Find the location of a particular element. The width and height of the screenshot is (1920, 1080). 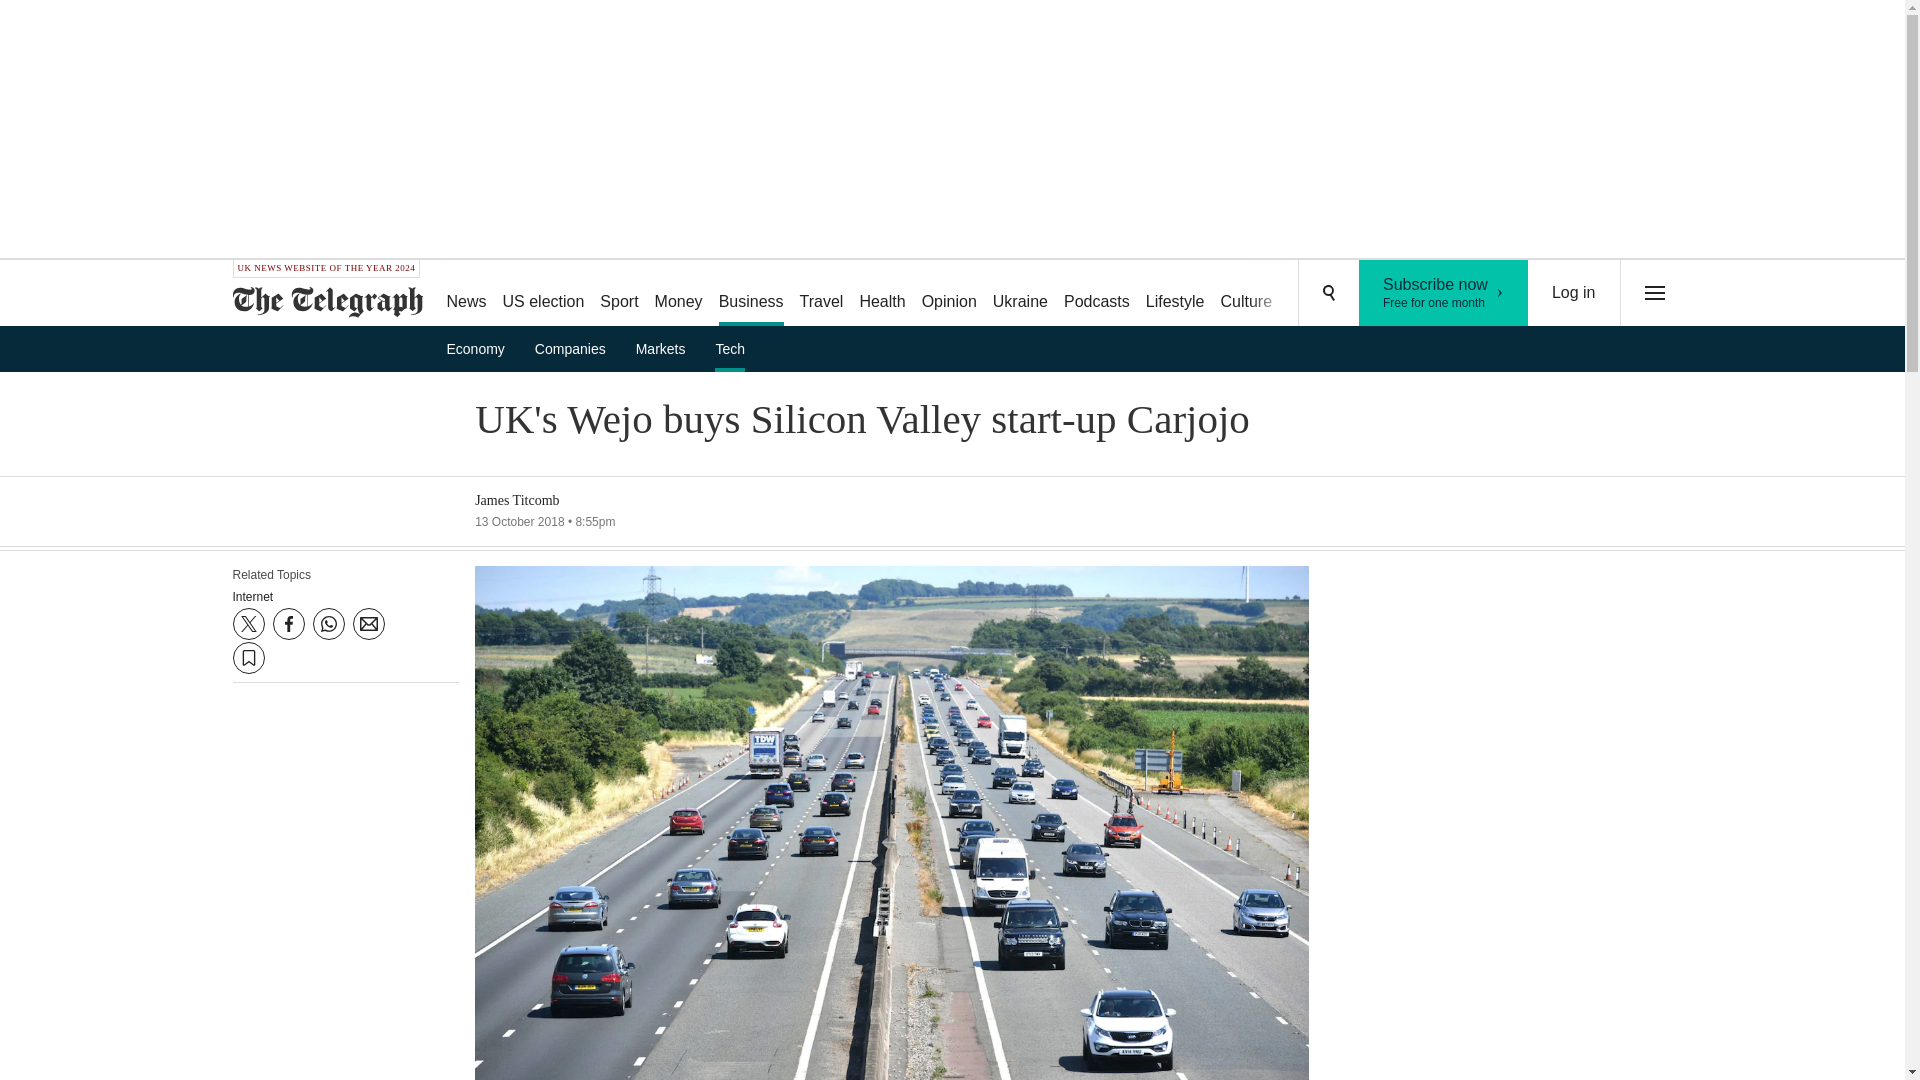

Lifestyle is located at coordinates (1176, 294).